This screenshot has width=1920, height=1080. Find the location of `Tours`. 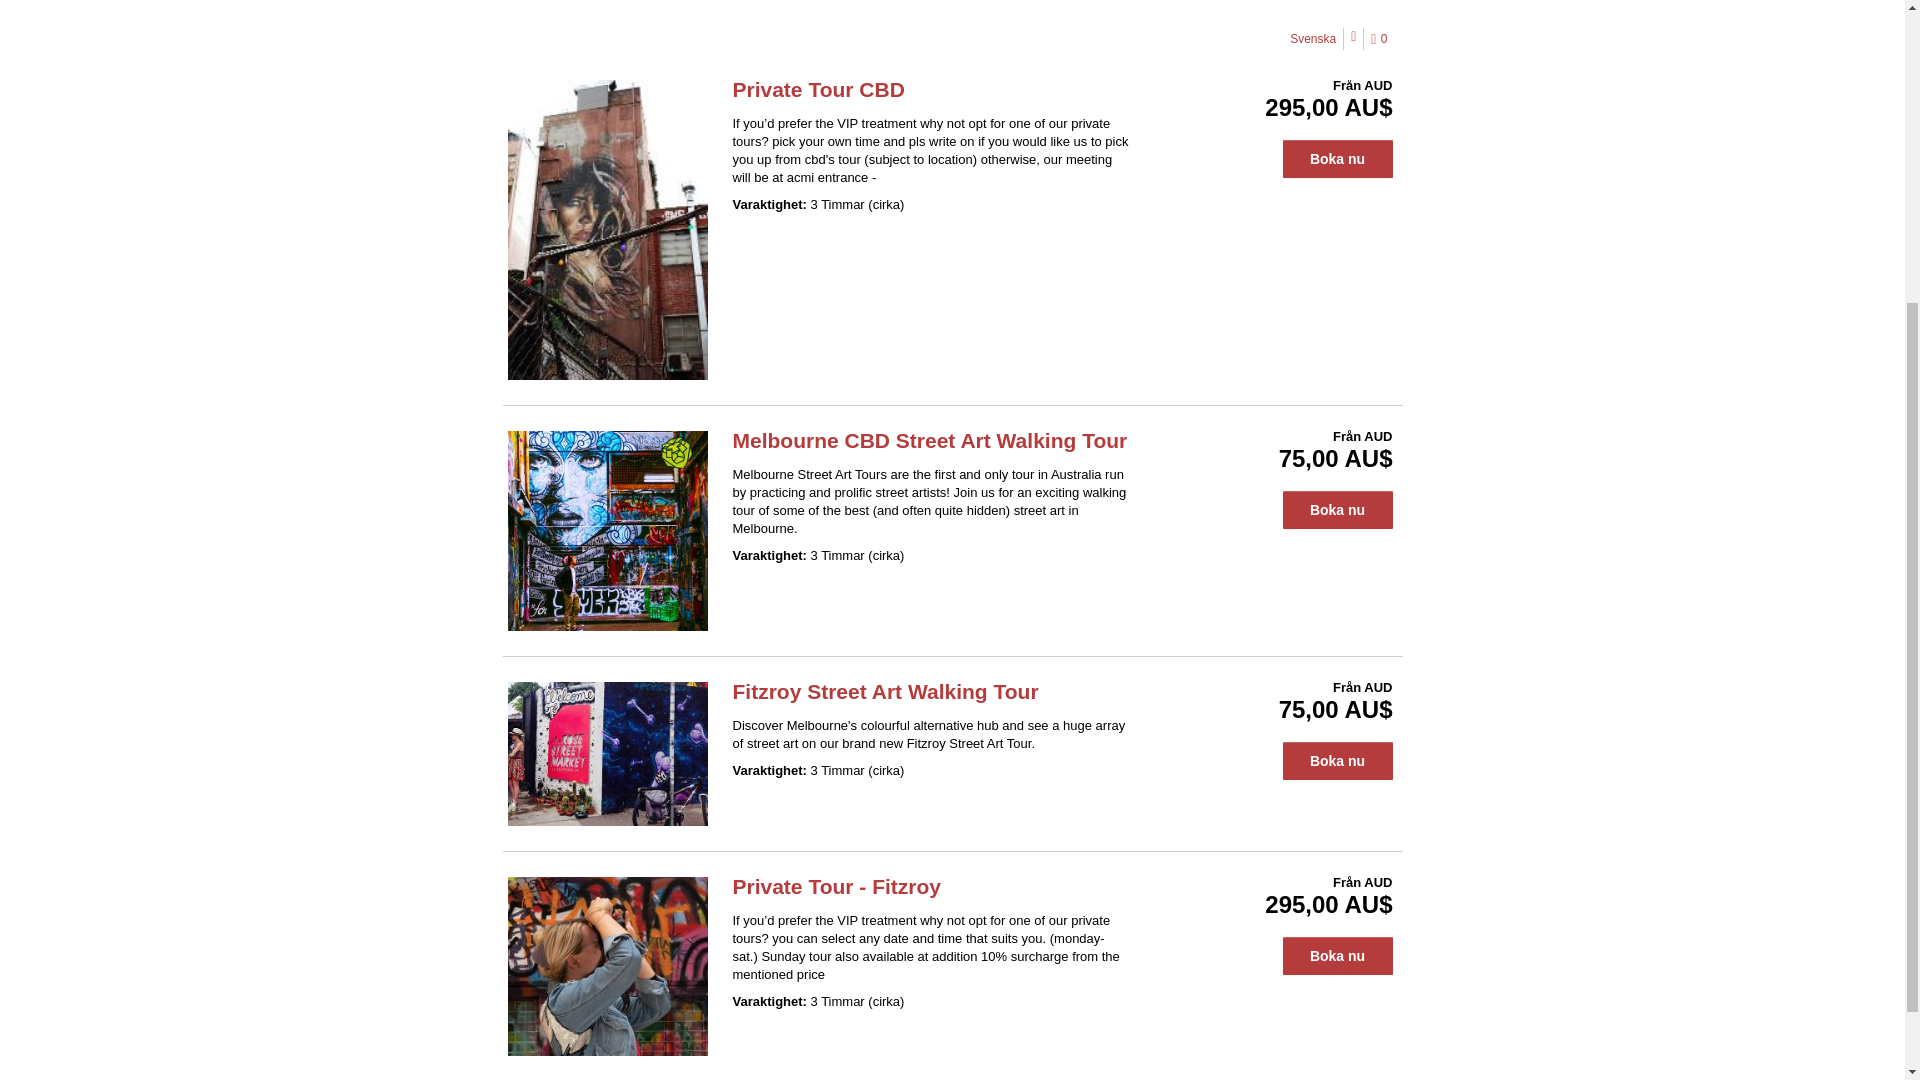

Tours is located at coordinates (710, 17).